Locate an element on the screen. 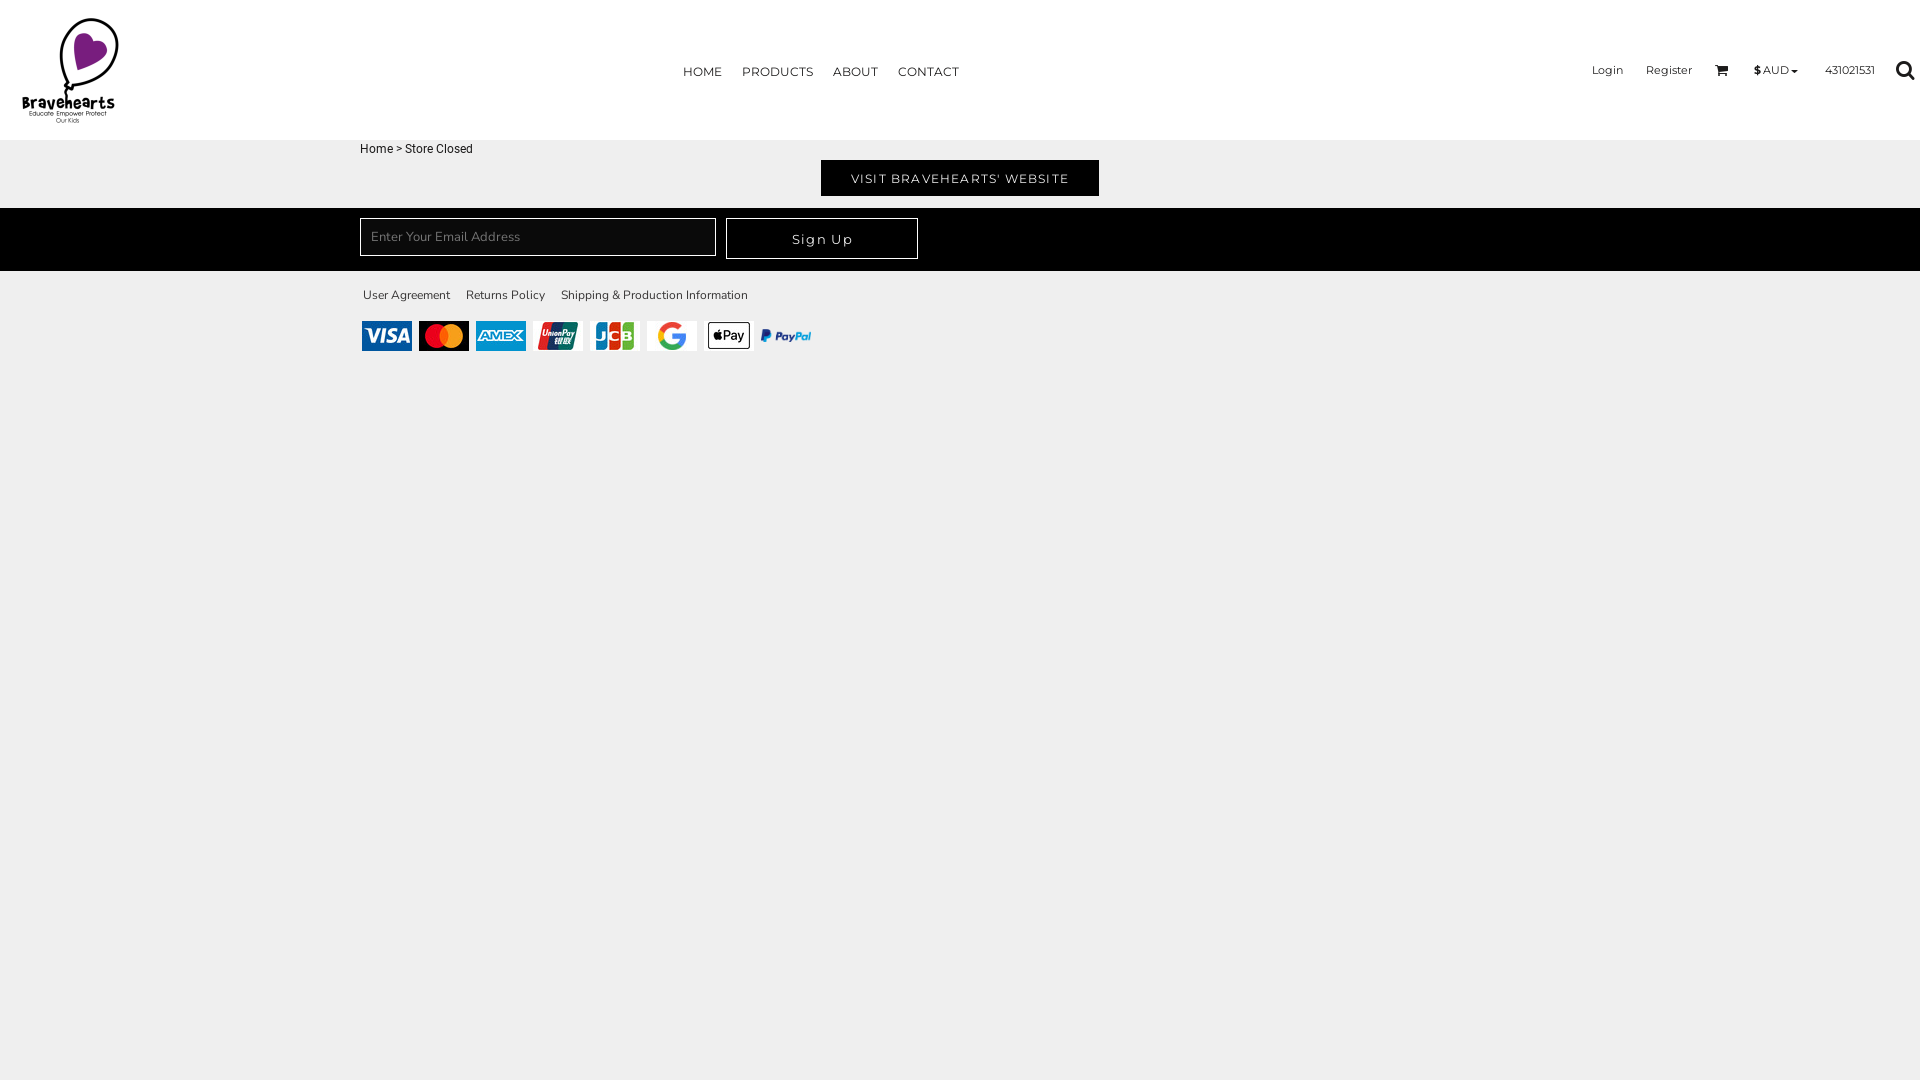 Image resolution: width=1920 pixels, height=1080 pixels. Shipping & Production Information is located at coordinates (654, 295).